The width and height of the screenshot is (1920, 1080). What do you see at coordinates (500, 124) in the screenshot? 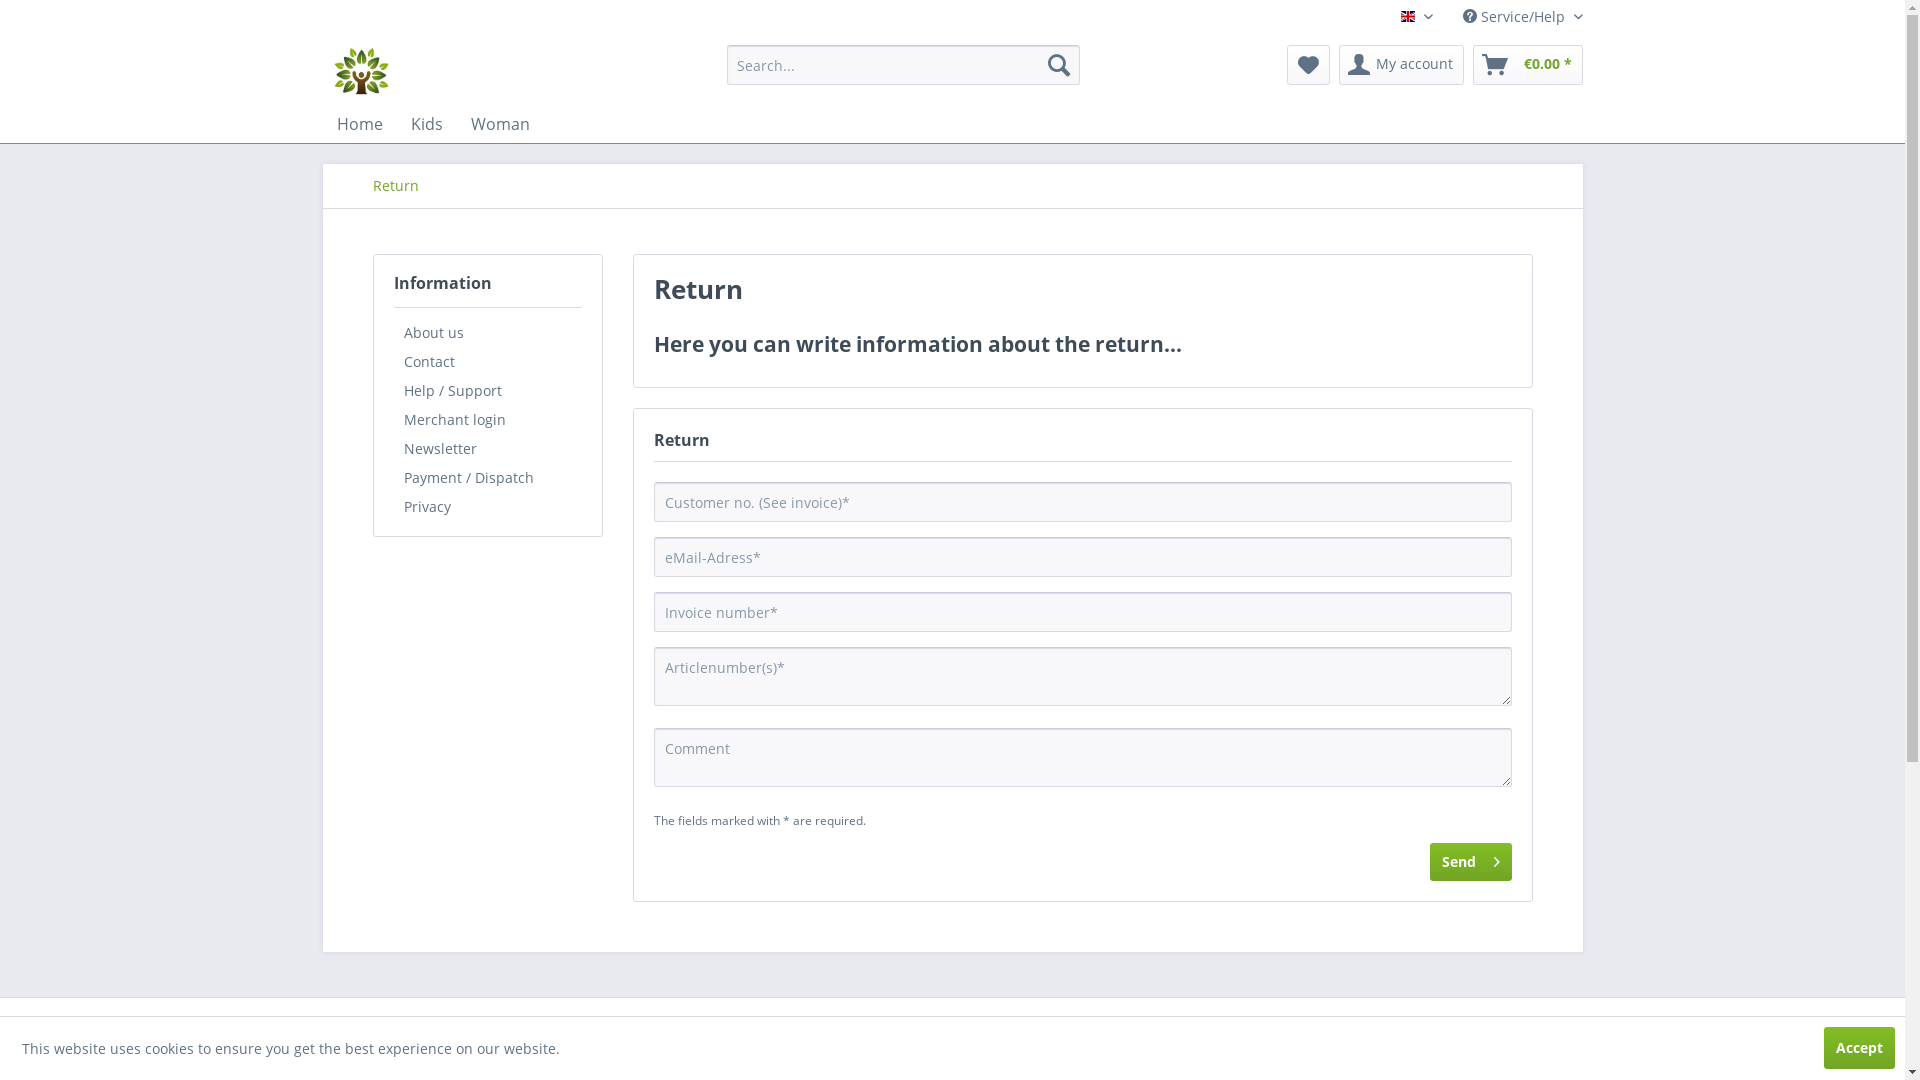
I see `Woman` at bounding box center [500, 124].